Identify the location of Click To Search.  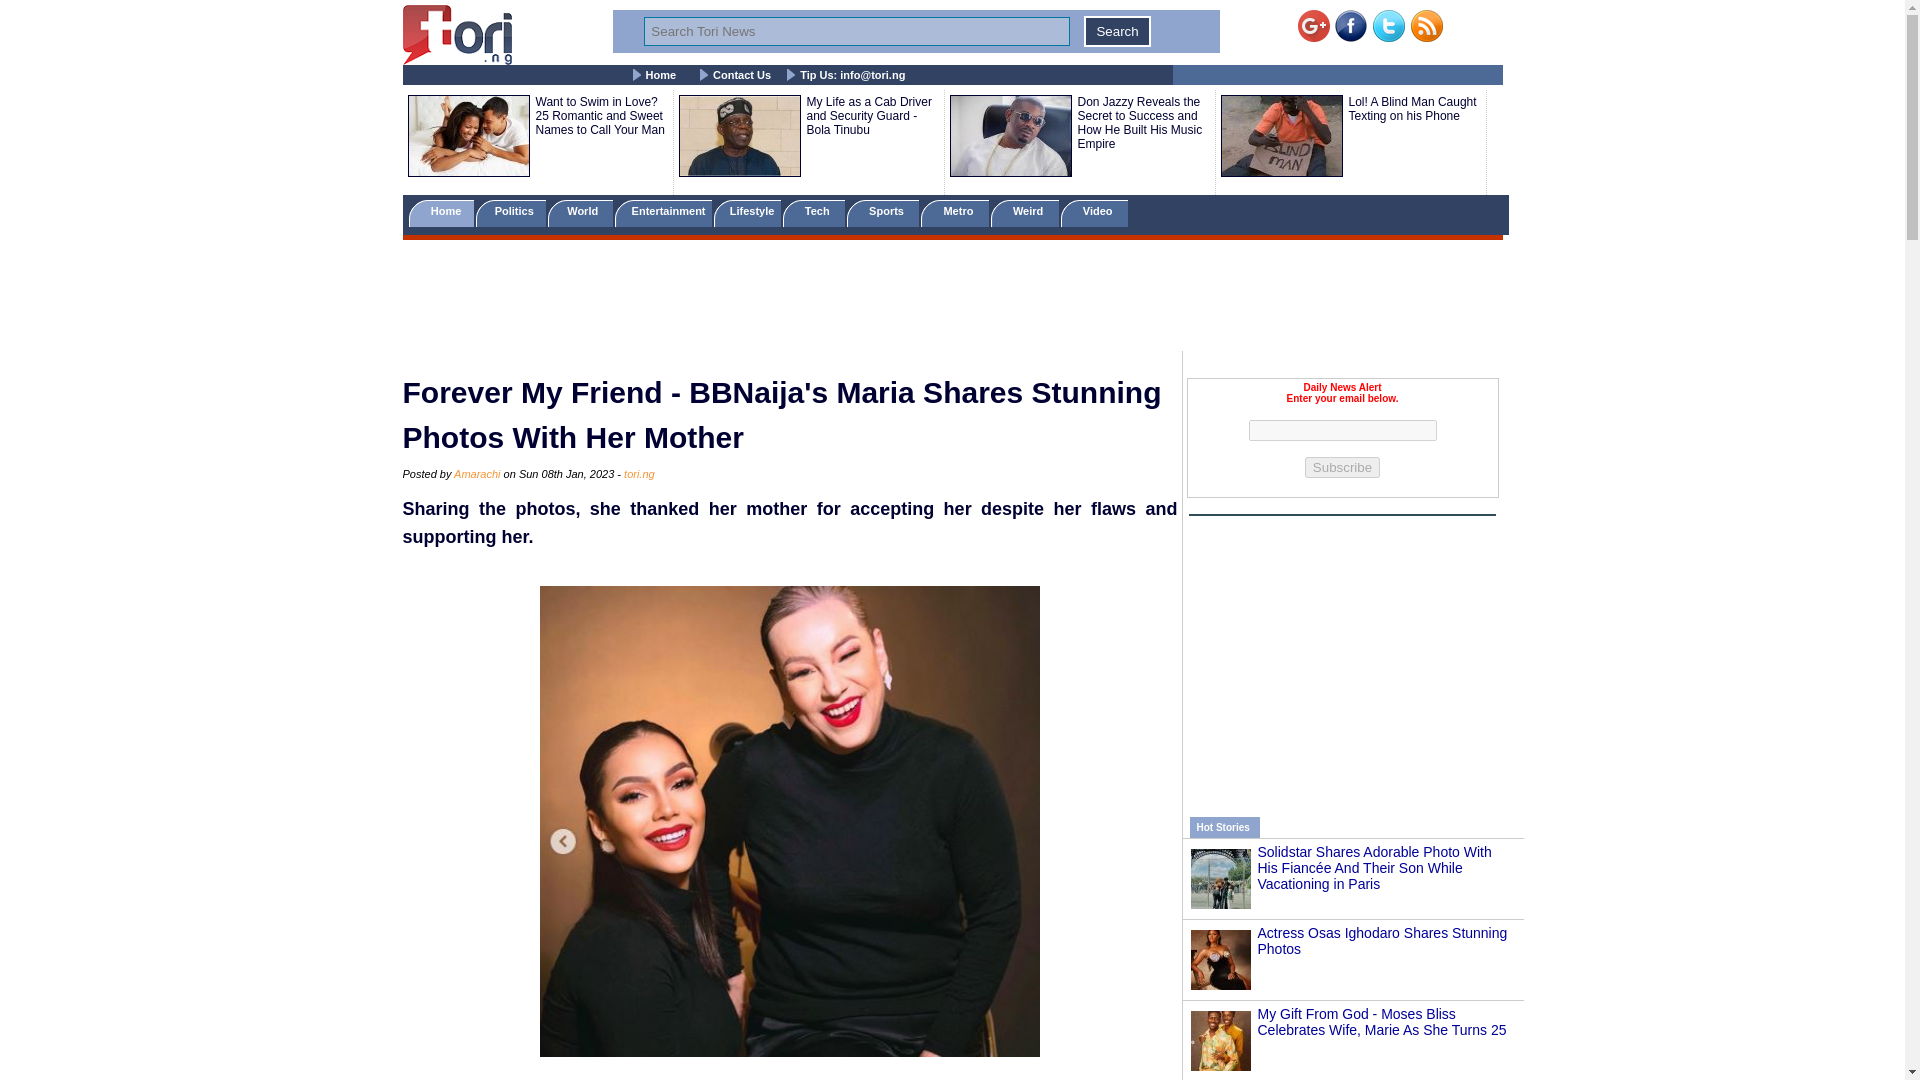
(1117, 32).